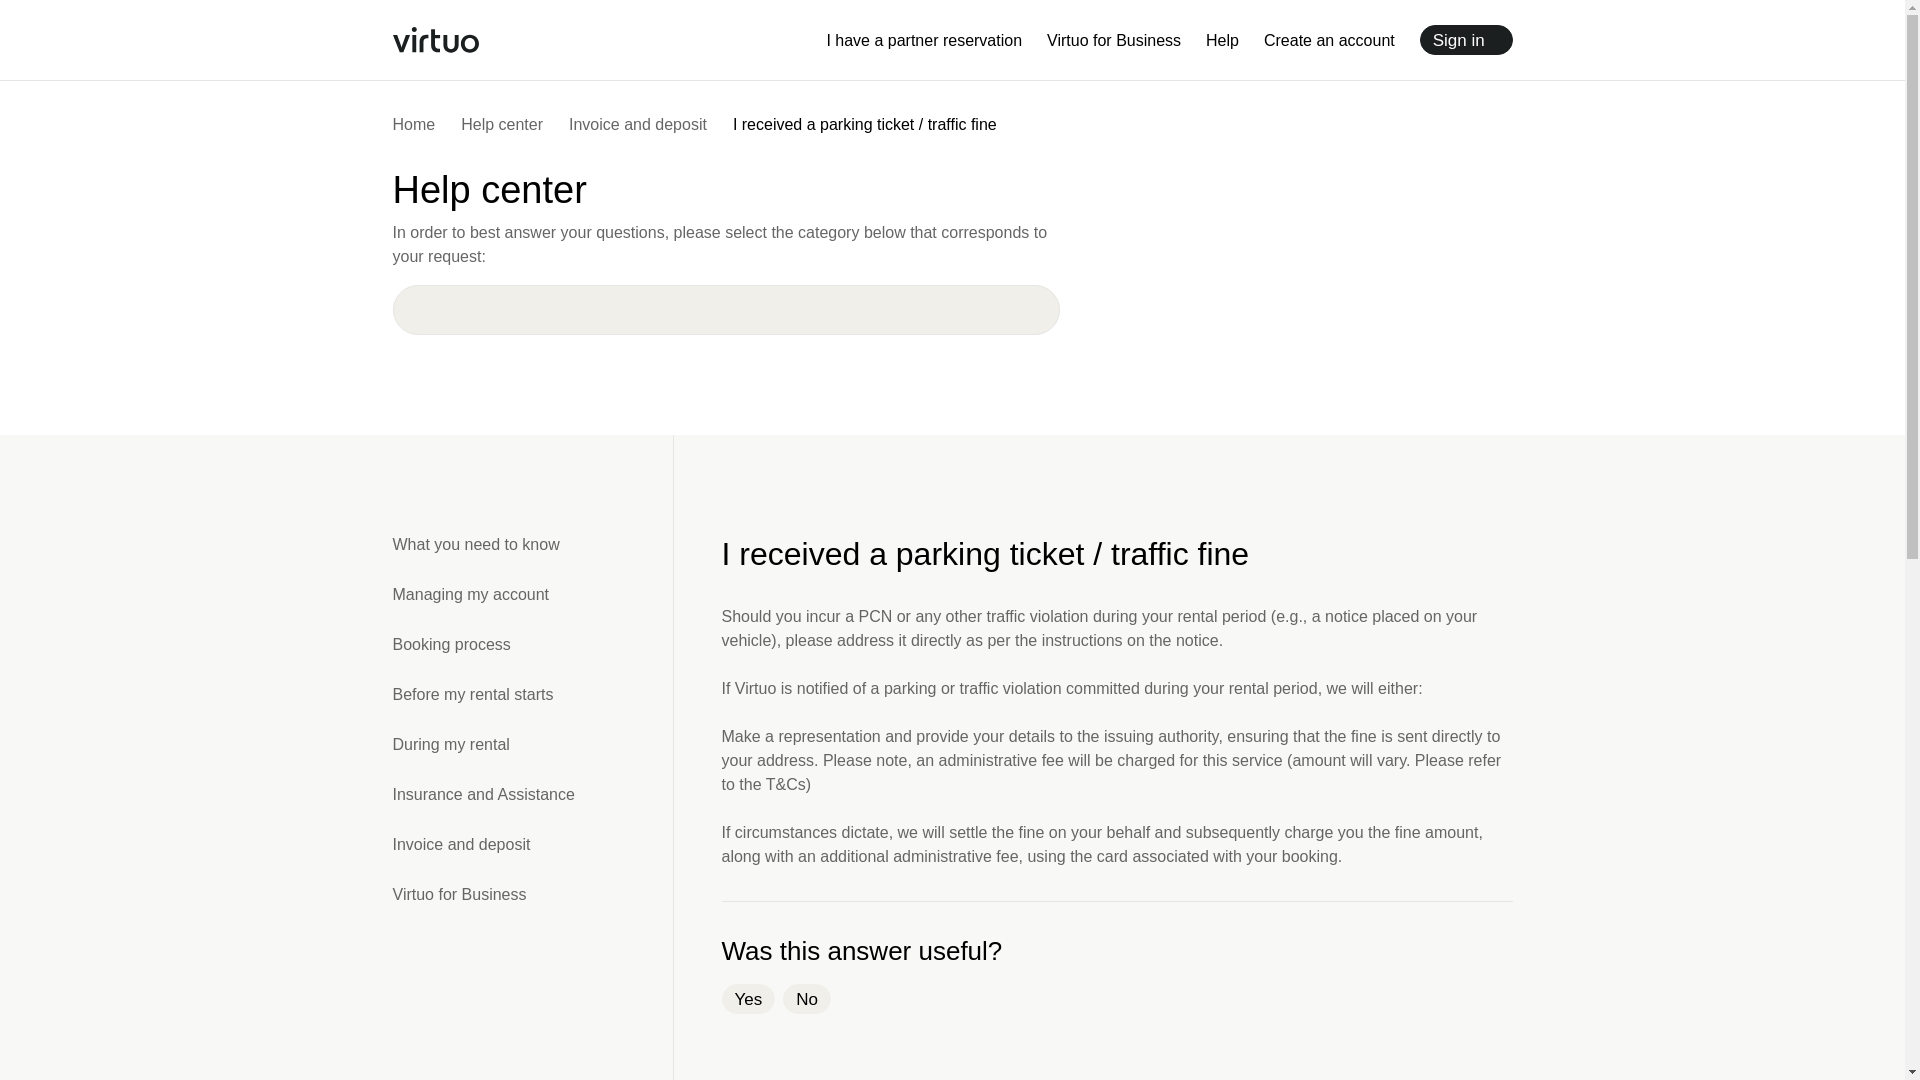  What do you see at coordinates (532, 894) in the screenshot?
I see `Virtuo for Business` at bounding box center [532, 894].